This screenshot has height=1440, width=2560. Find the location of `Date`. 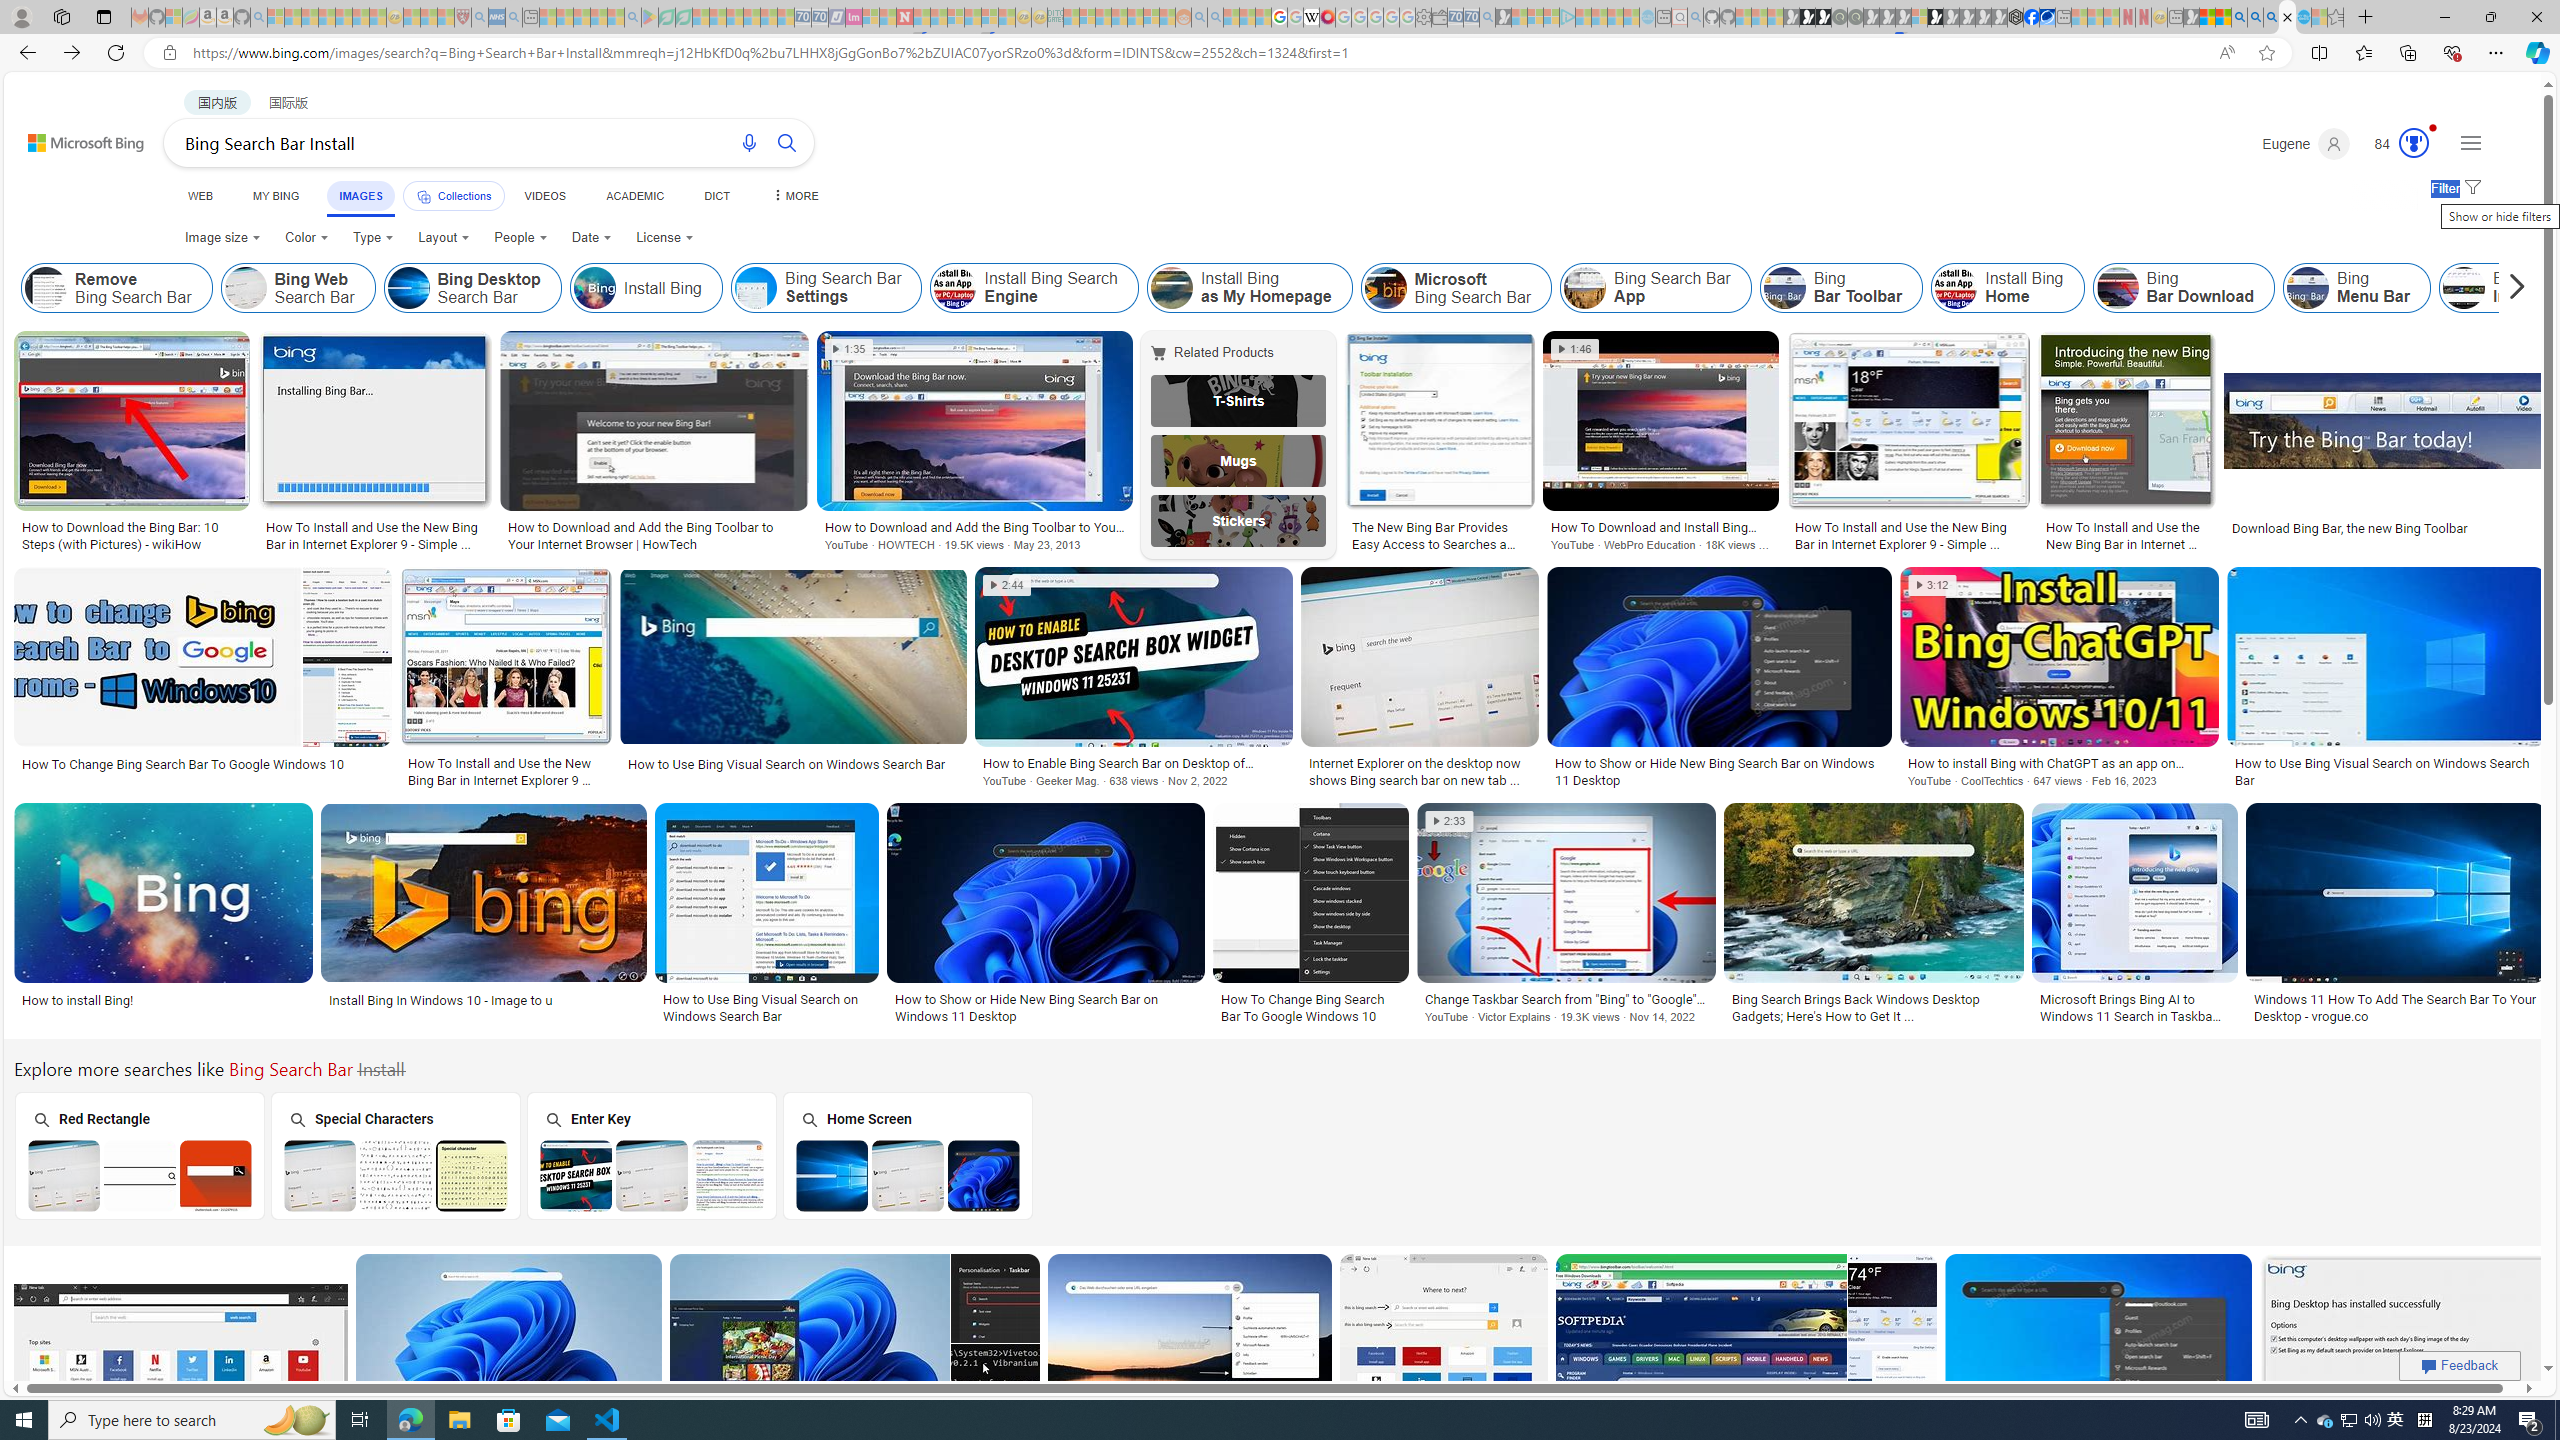

Date is located at coordinates (591, 238).